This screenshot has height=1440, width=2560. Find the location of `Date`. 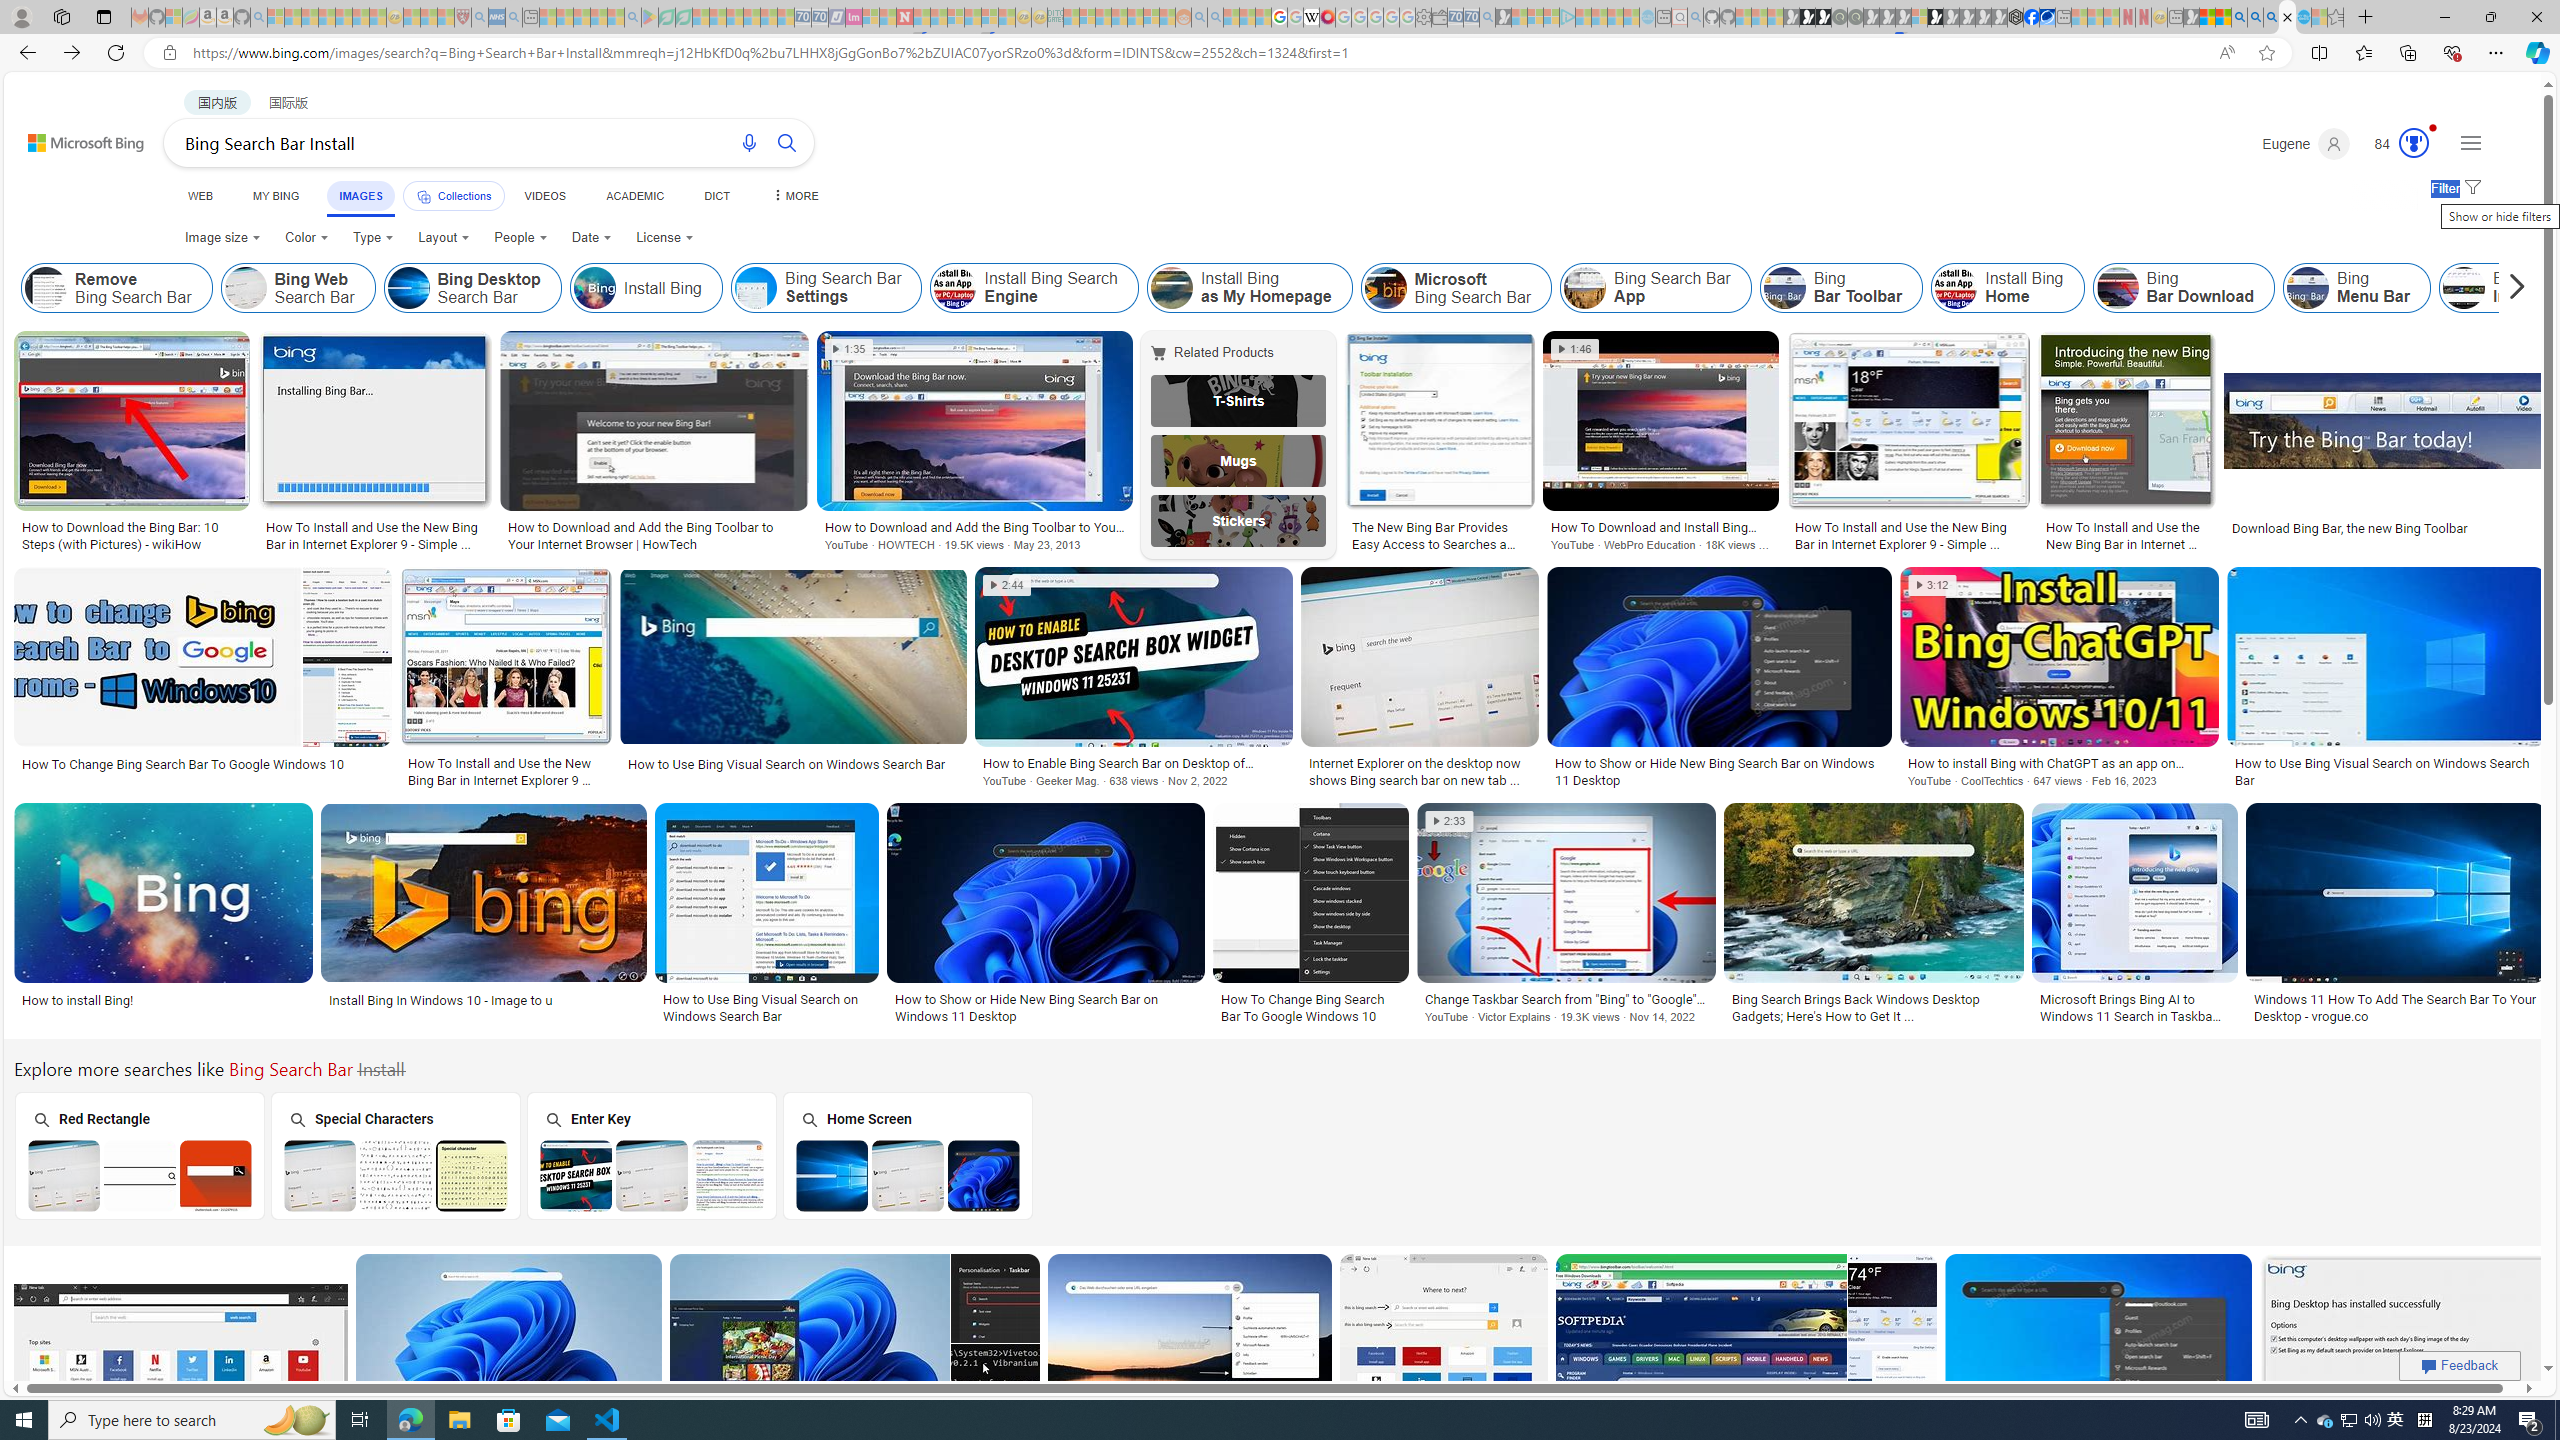

Date is located at coordinates (591, 238).